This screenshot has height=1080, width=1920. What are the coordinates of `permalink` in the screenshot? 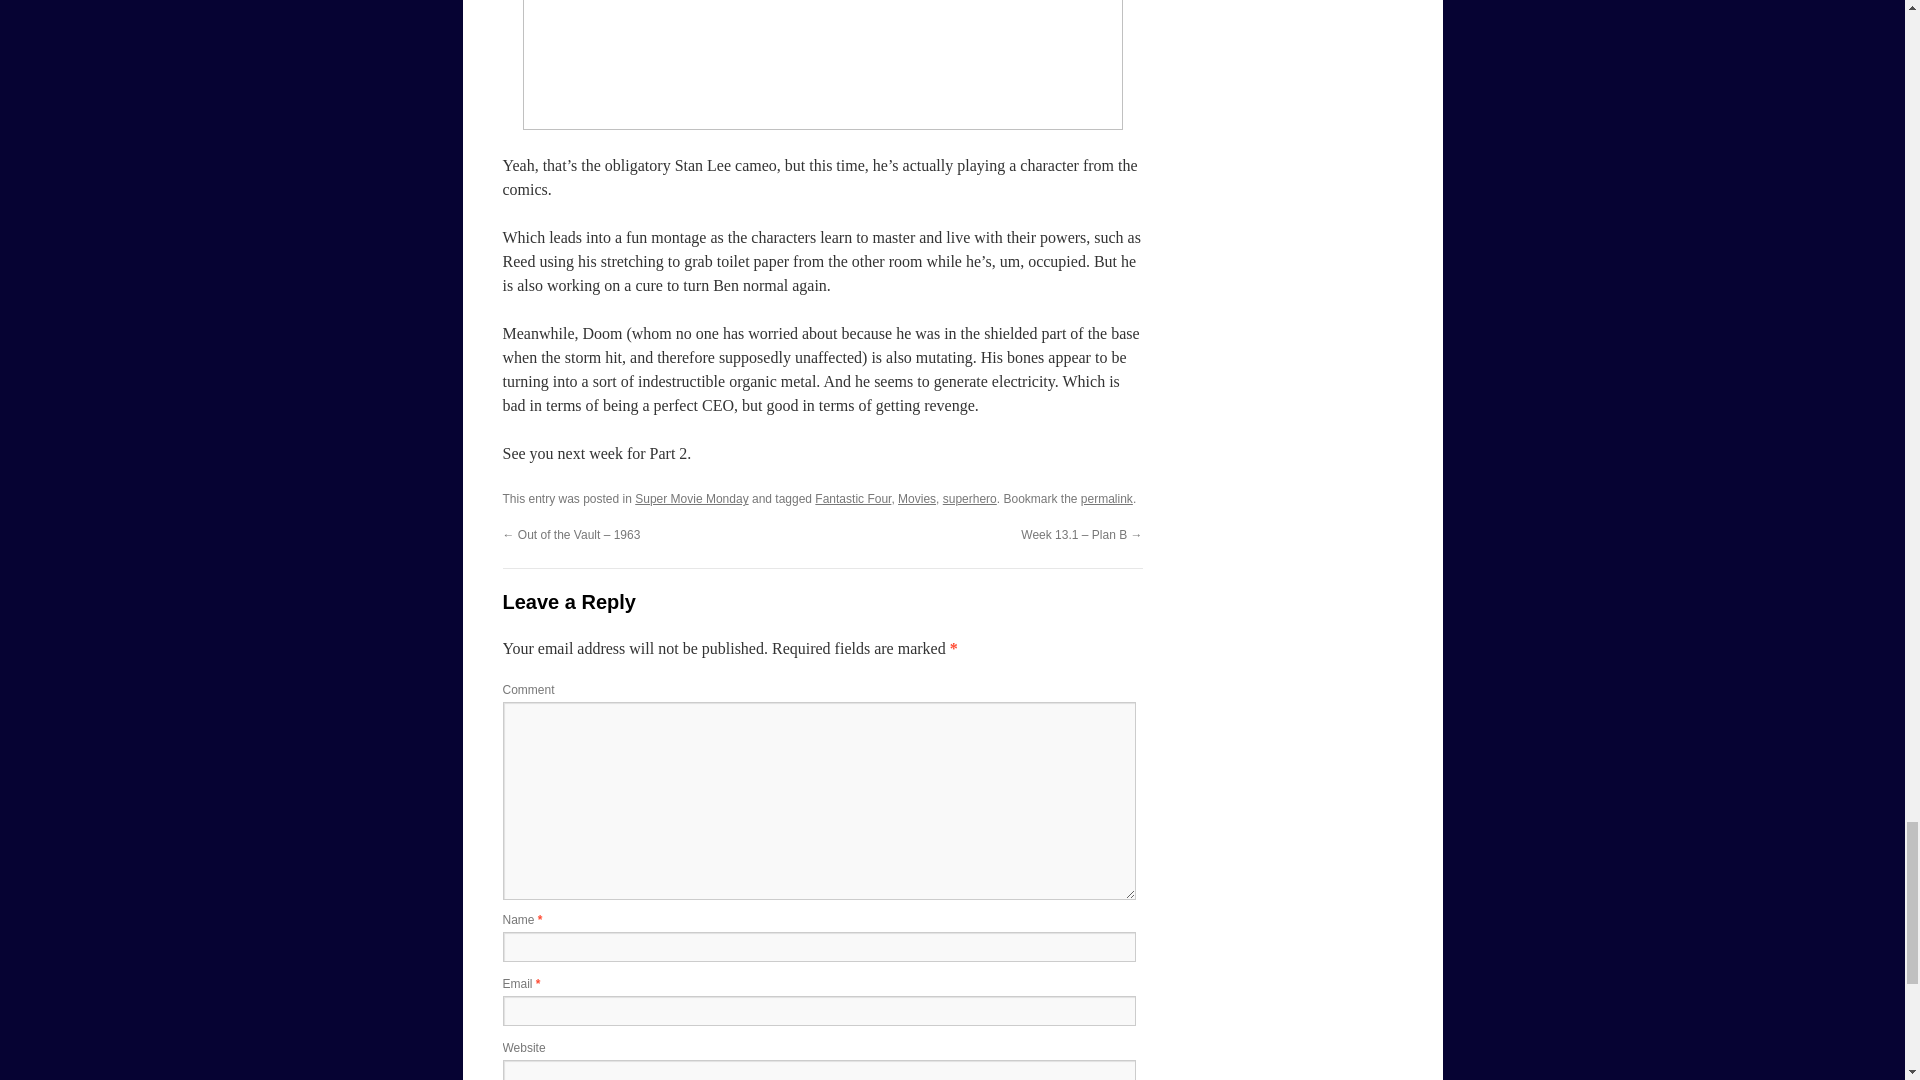 It's located at (1106, 499).